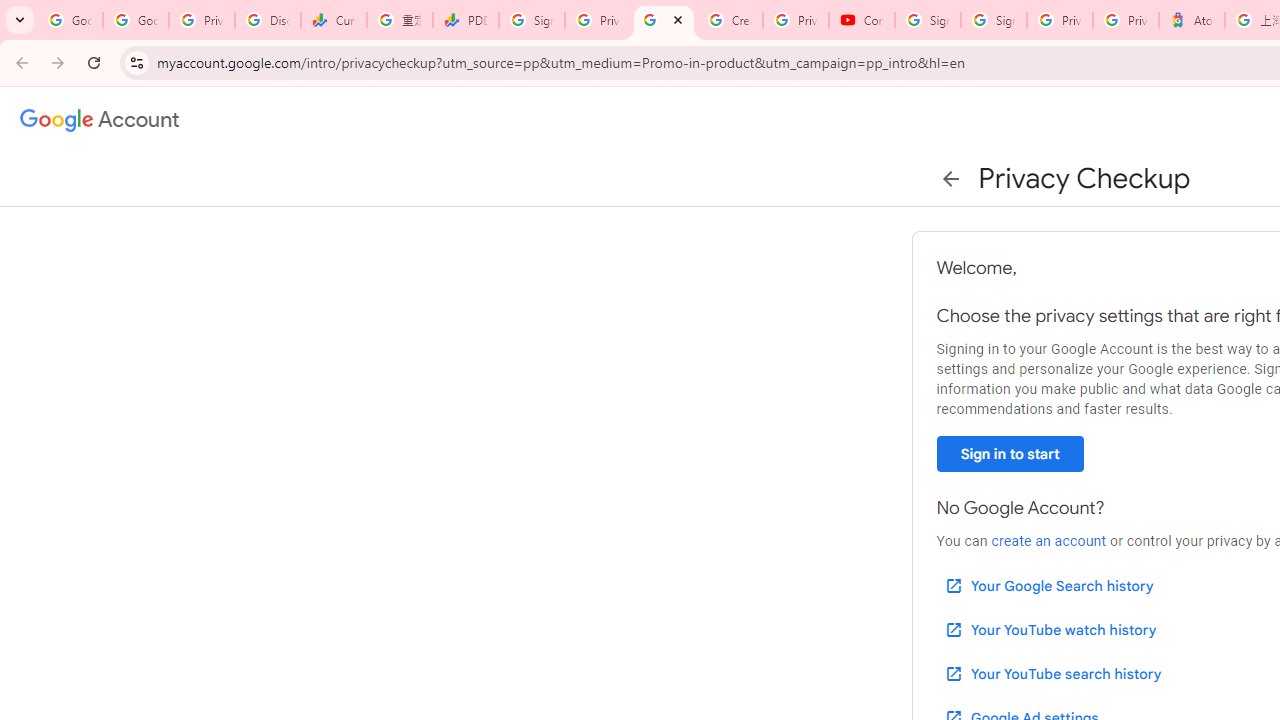 The width and height of the screenshot is (1280, 720). What do you see at coordinates (1191, 20) in the screenshot?
I see `Atour Hotel - Google hotels` at bounding box center [1191, 20].